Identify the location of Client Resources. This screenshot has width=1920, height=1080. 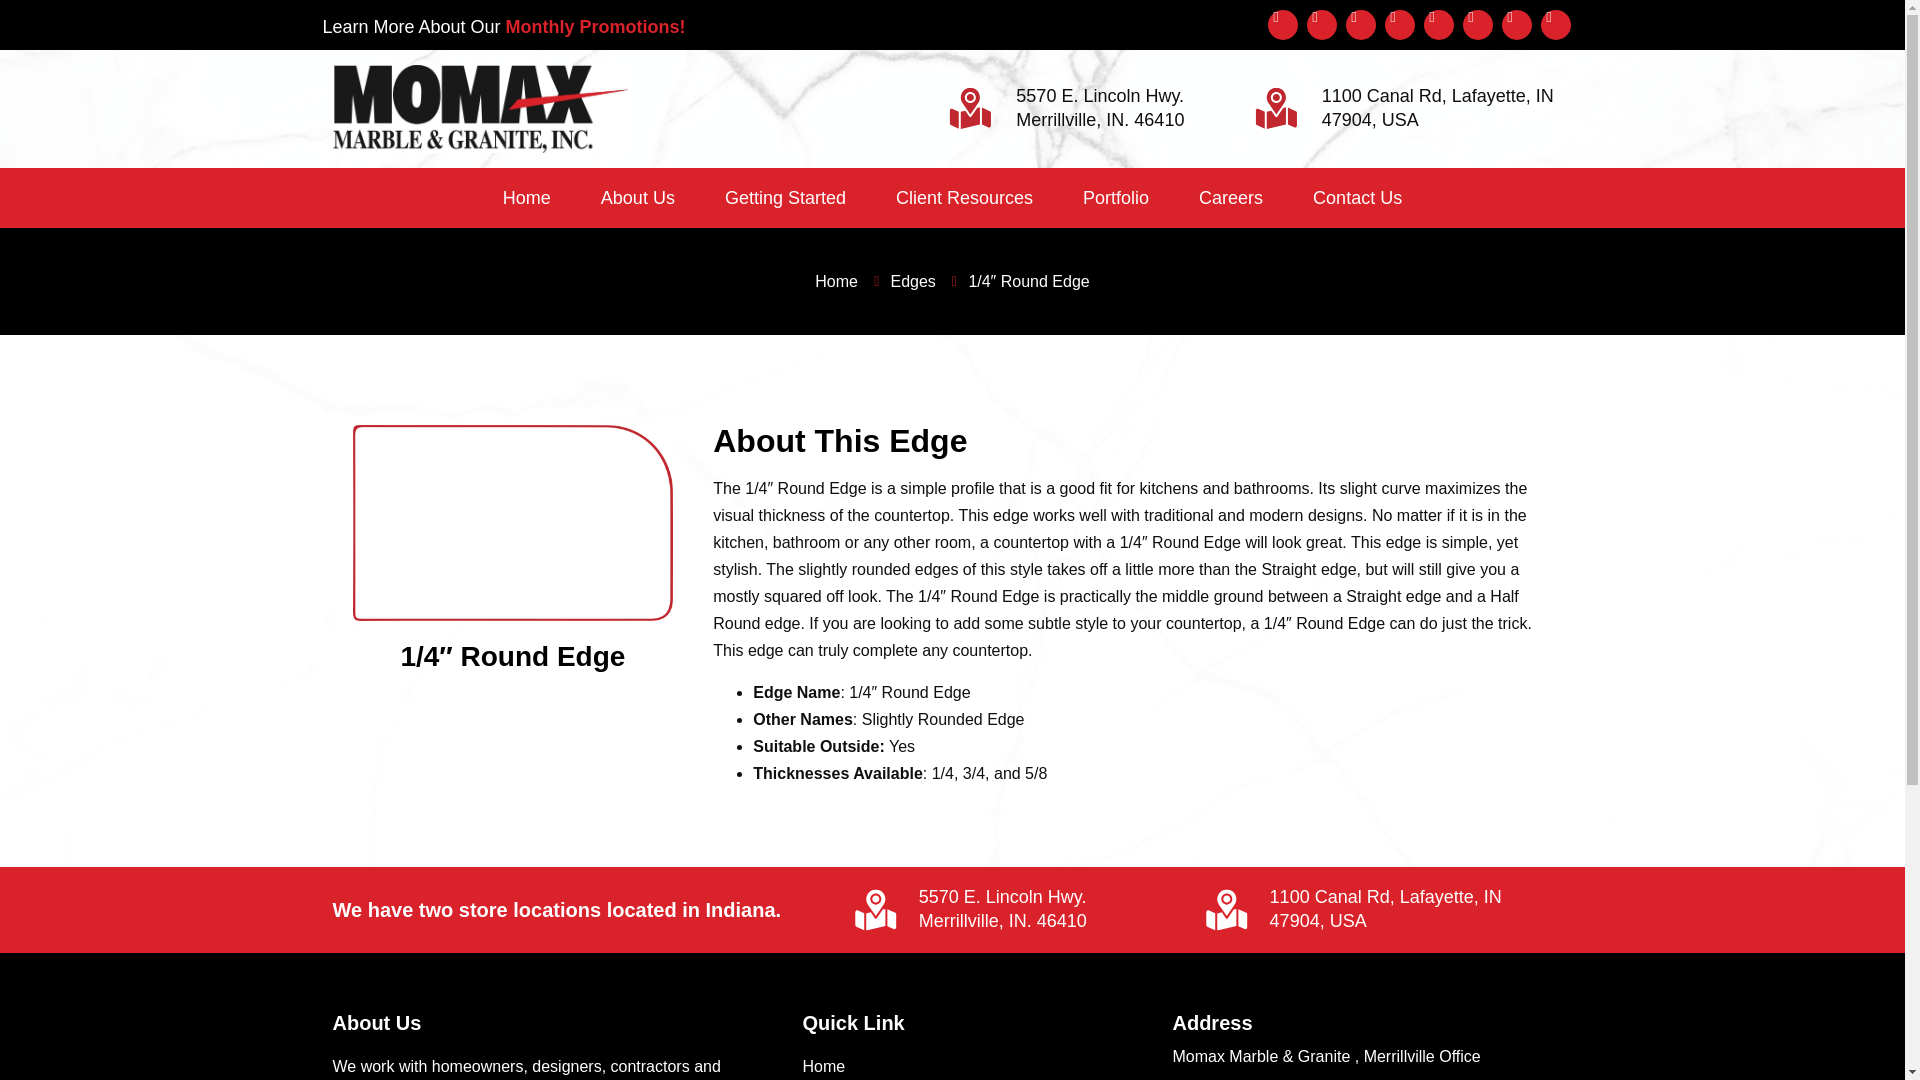
(964, 198).